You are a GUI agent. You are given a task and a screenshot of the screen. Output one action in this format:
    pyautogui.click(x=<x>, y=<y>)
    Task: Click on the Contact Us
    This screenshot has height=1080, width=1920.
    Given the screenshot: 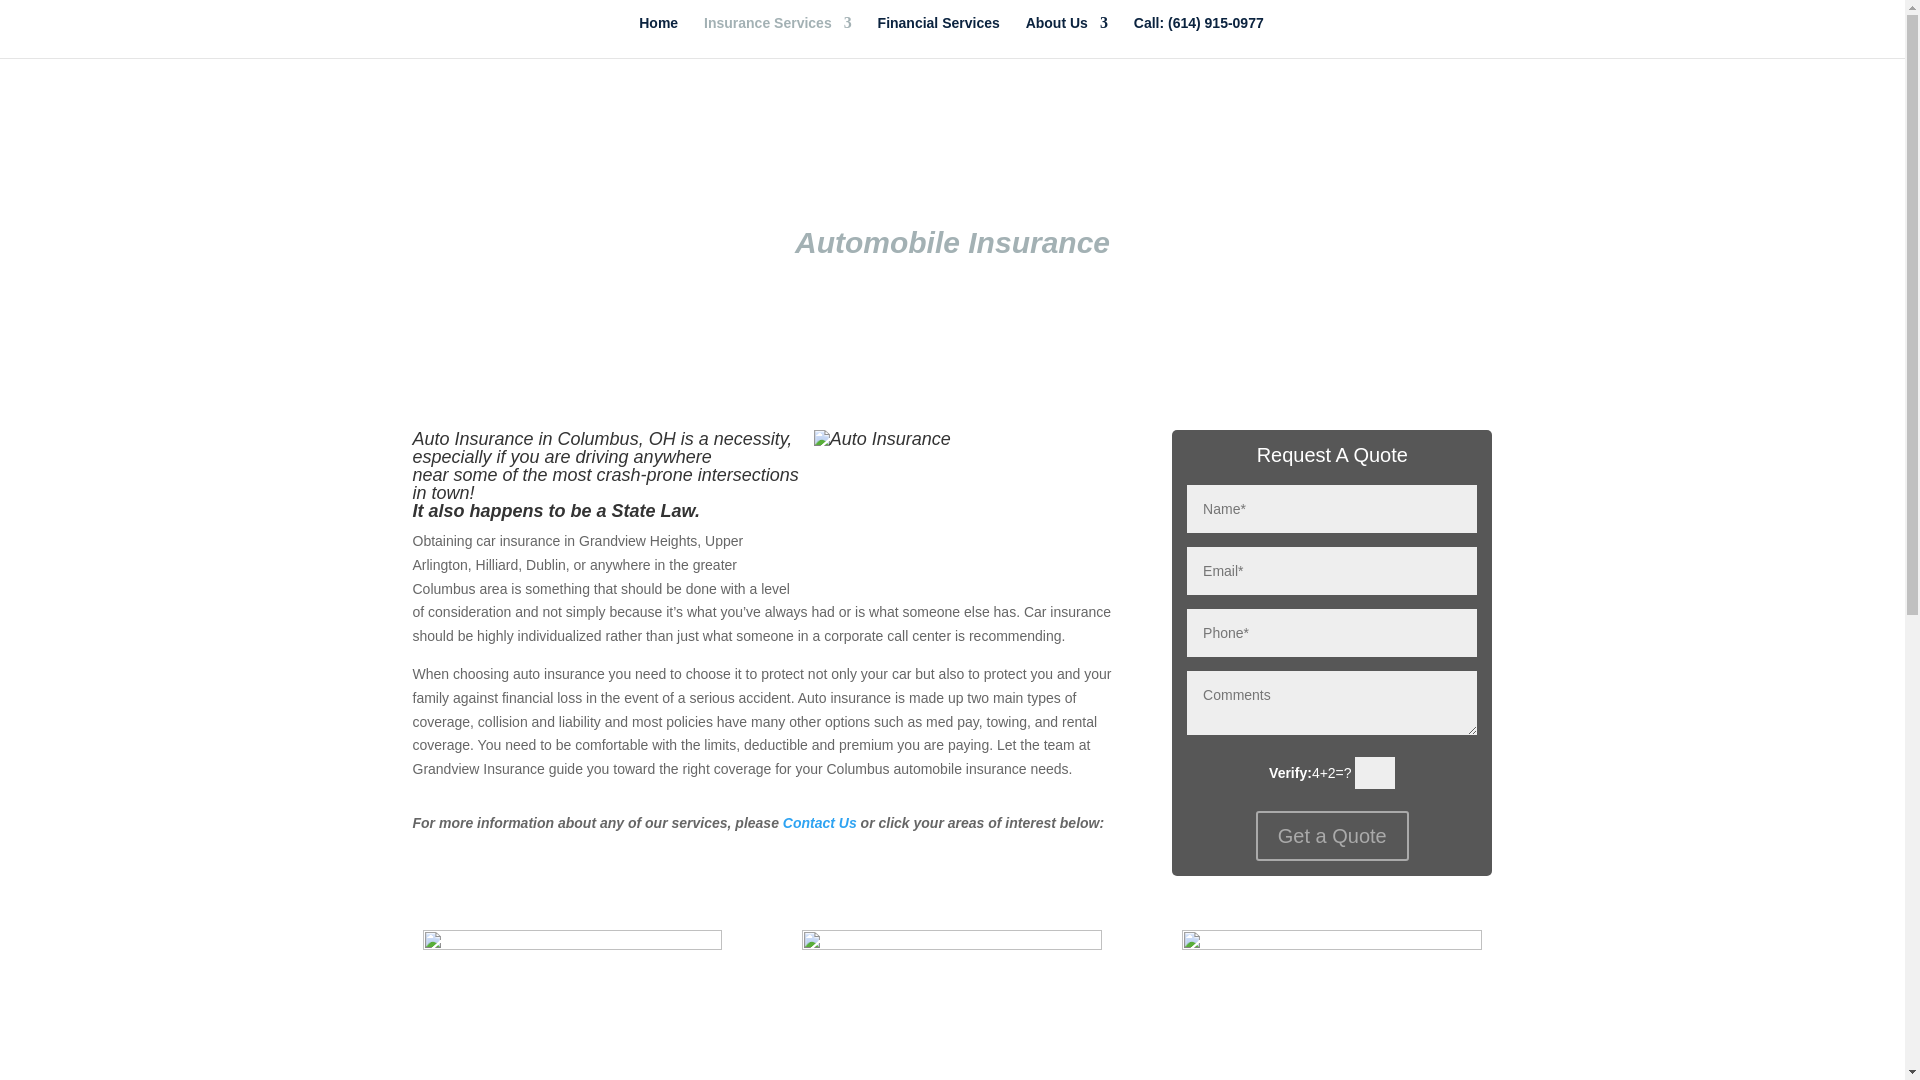 What is the action you would take?
    pyautogui.click(x=820, y=822)
    